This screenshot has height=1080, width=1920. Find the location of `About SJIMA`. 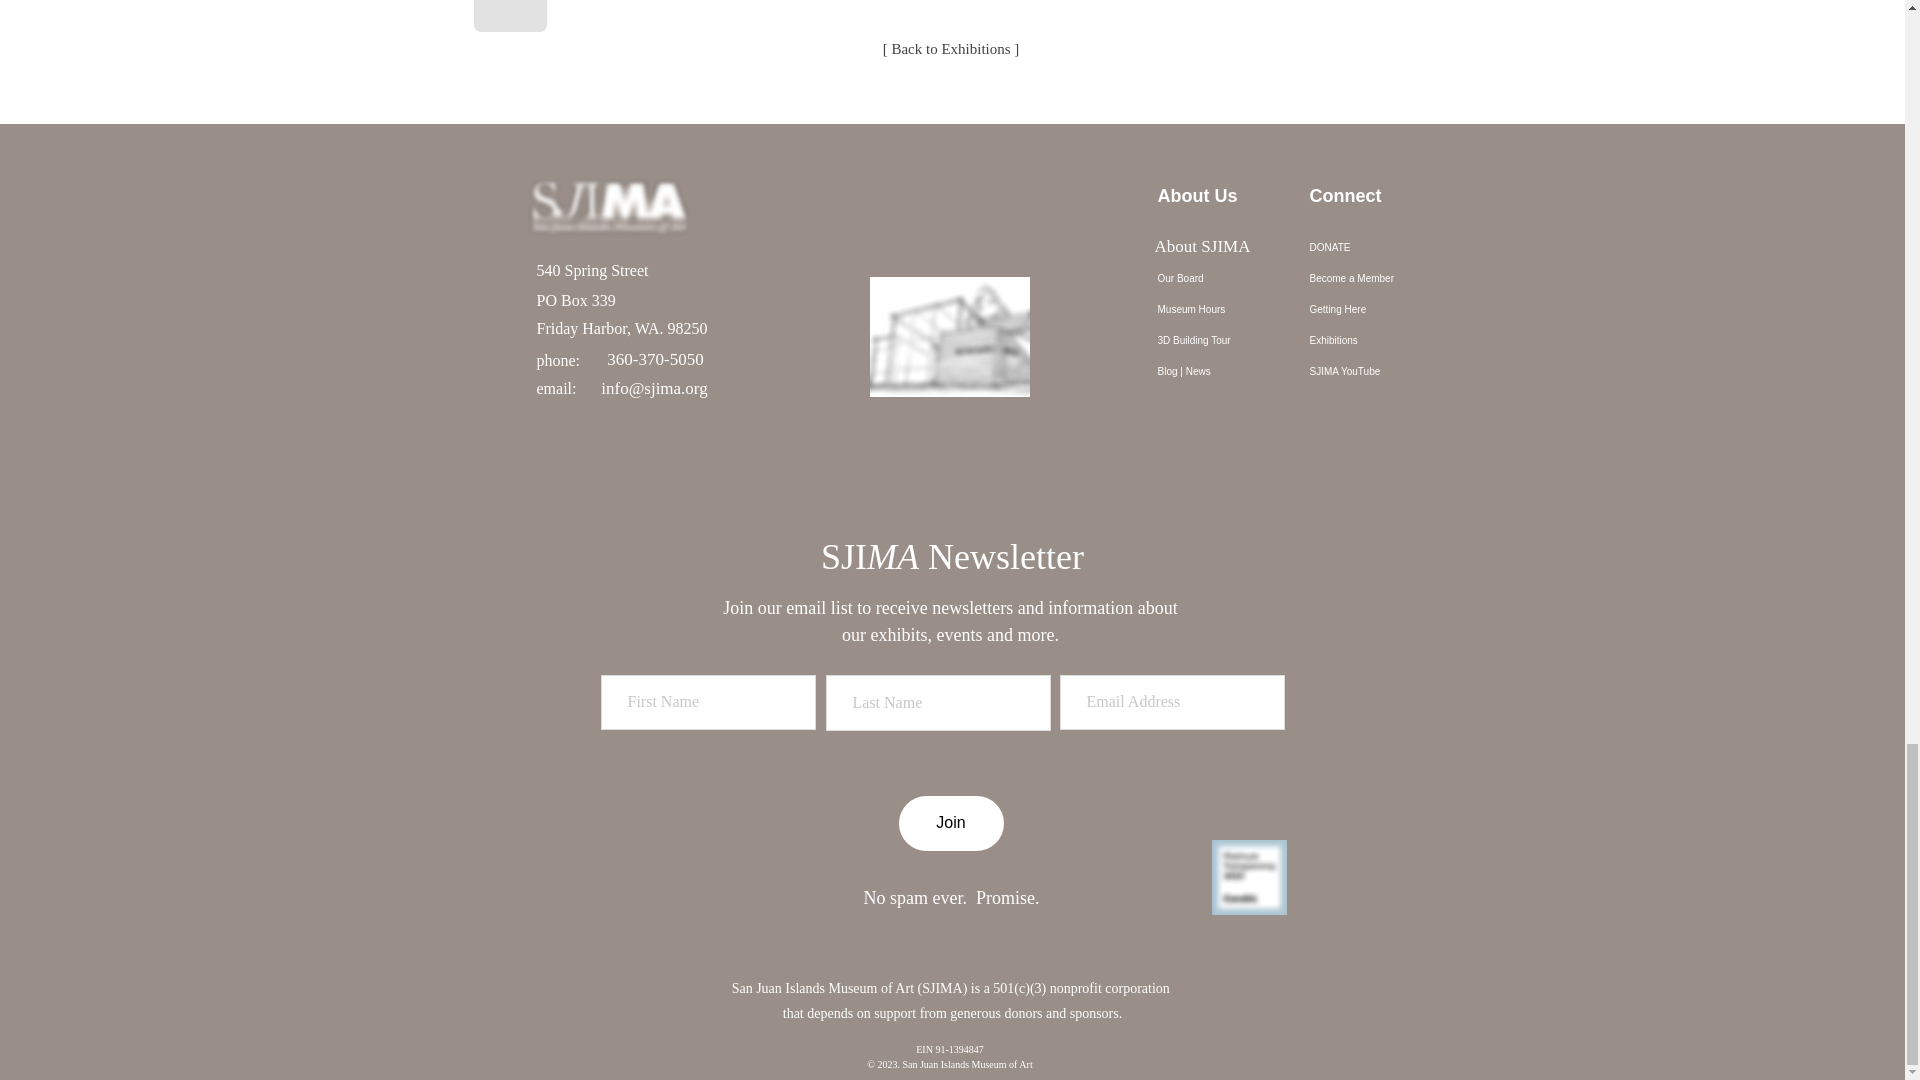

About SJIMA is located at coordinates (1202, 246).